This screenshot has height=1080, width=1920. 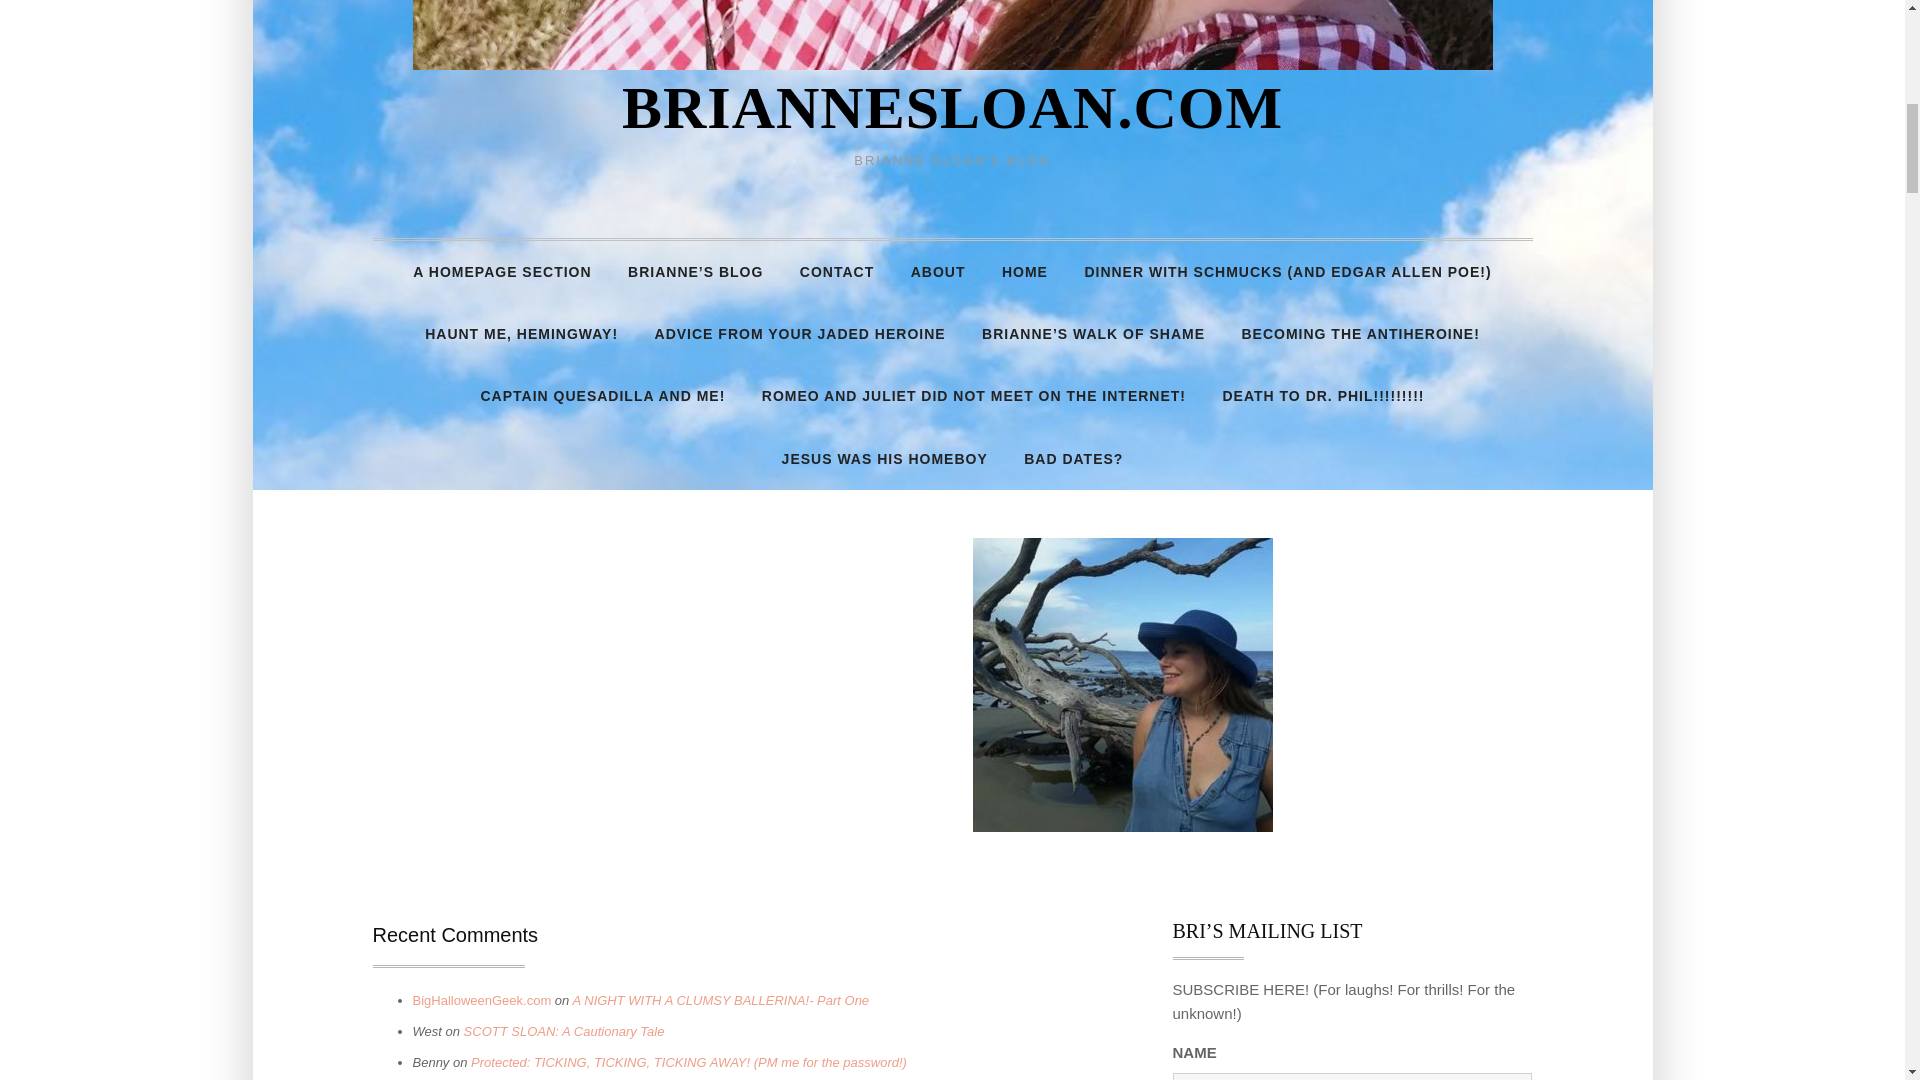 What do you see at coordinates (885, 458) in the screenshot?
I see `JESUS WAS HIS HOMEBOY` at bounding box center [885, 458].